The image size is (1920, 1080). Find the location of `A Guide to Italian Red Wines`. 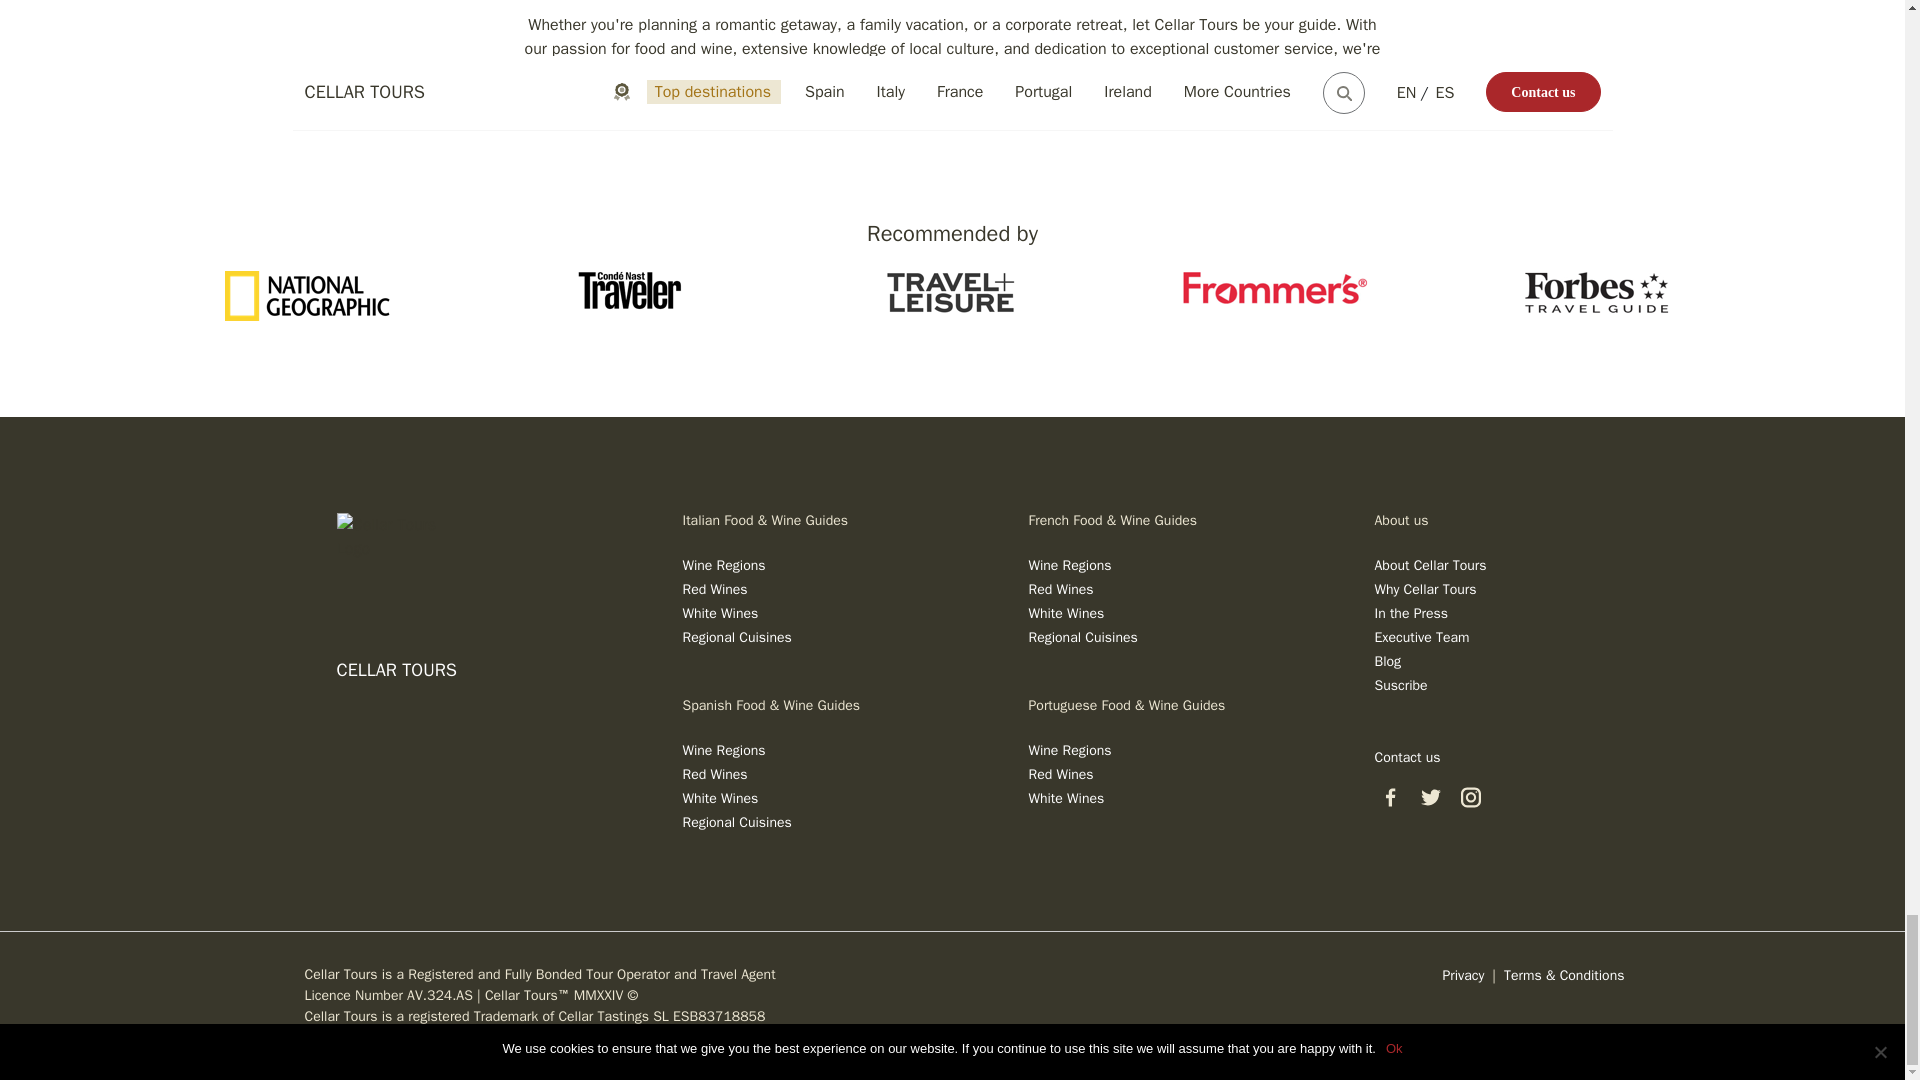

A Guide to Italian Red Wines is located at coordinates (714, 590).